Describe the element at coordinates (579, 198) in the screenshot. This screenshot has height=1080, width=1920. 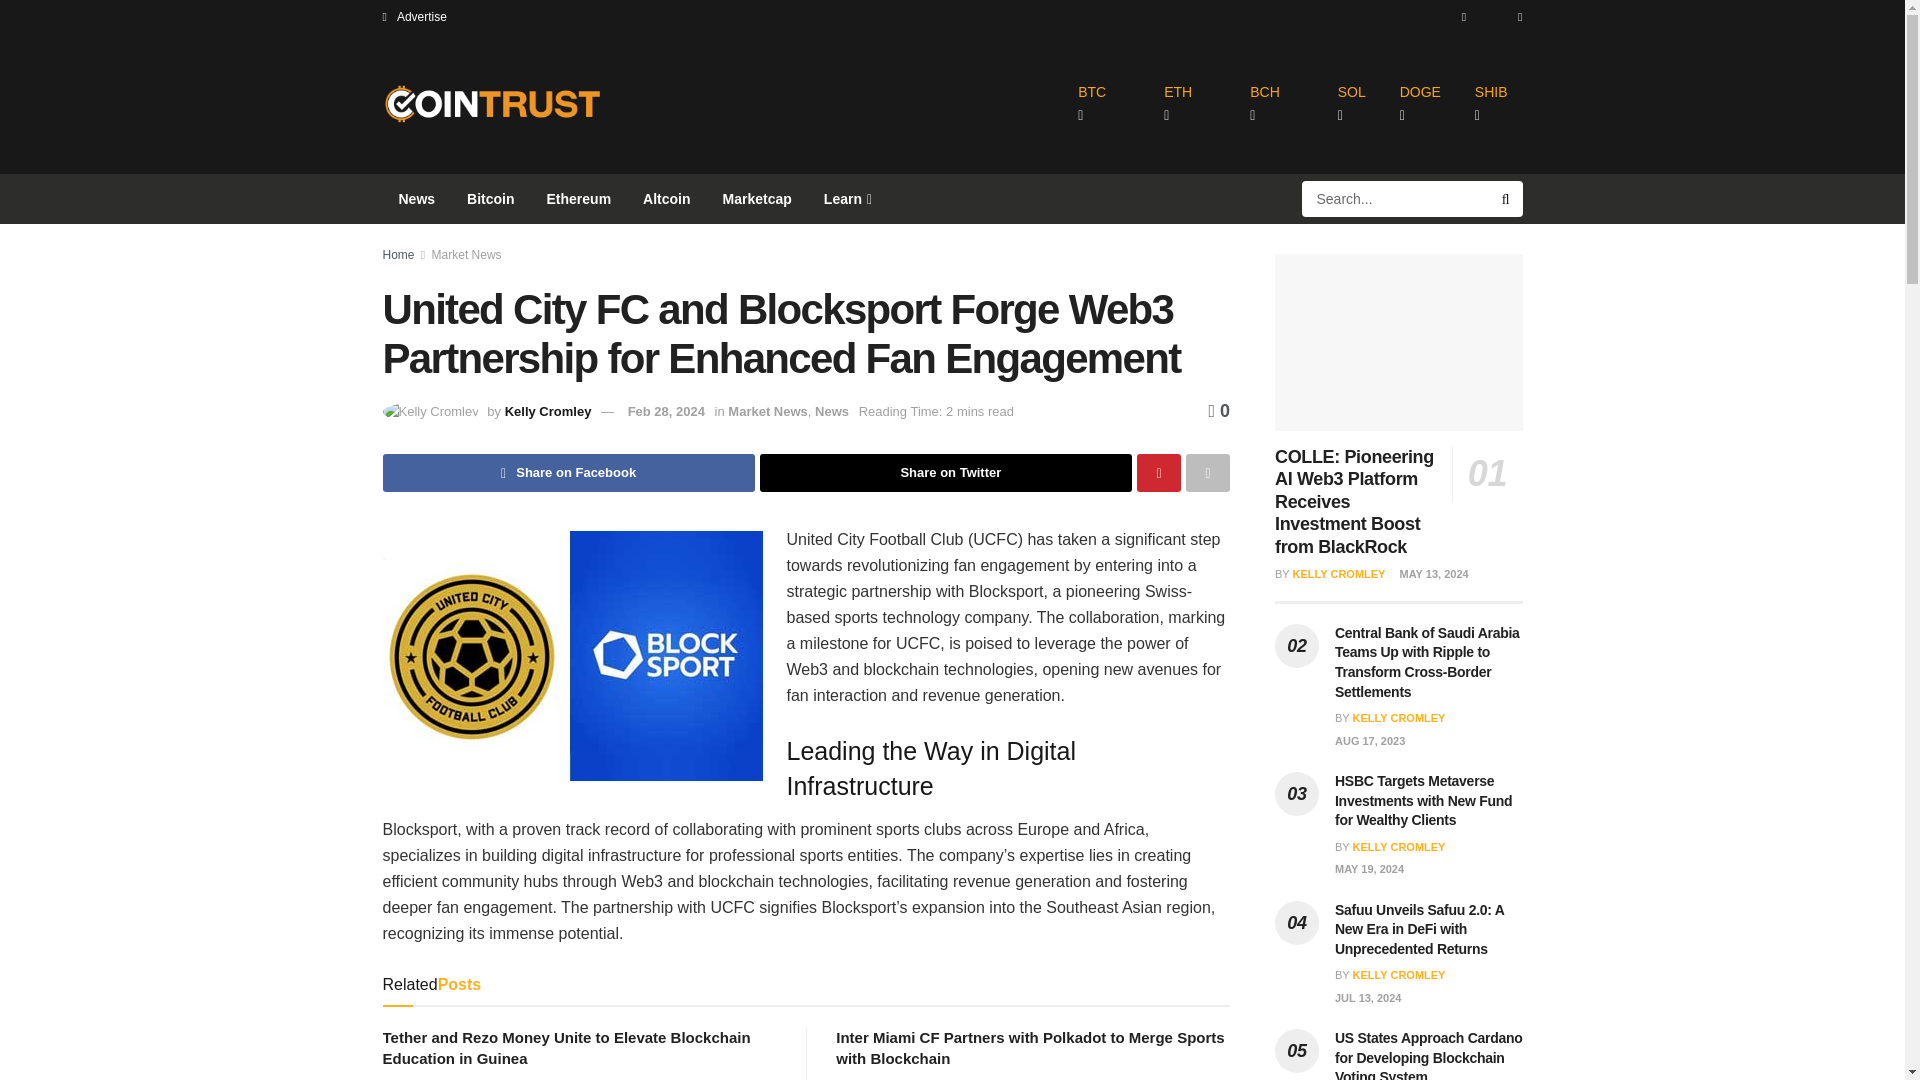
I see `Ethereum` at that location.